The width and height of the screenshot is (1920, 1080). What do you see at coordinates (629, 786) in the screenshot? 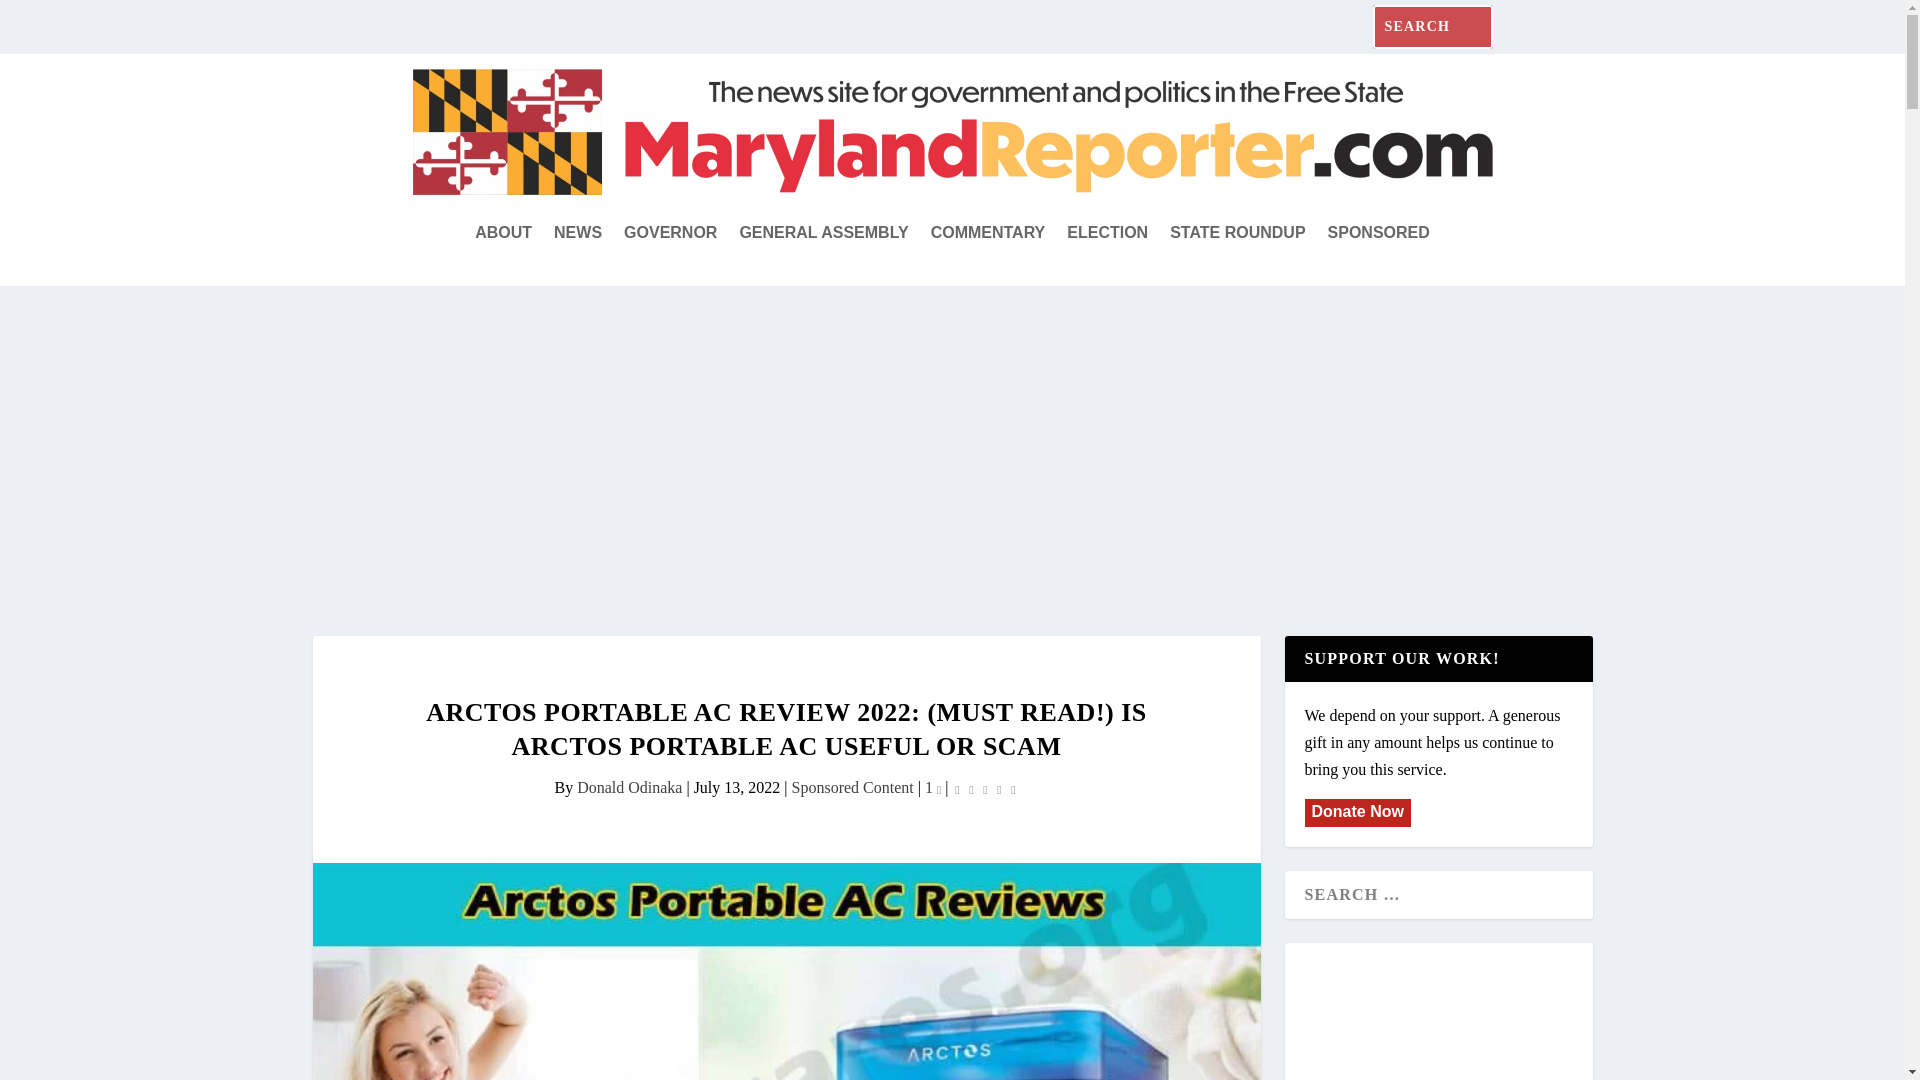
I see `Posts by Donald Odinaka` at bounding box center [629, 786].